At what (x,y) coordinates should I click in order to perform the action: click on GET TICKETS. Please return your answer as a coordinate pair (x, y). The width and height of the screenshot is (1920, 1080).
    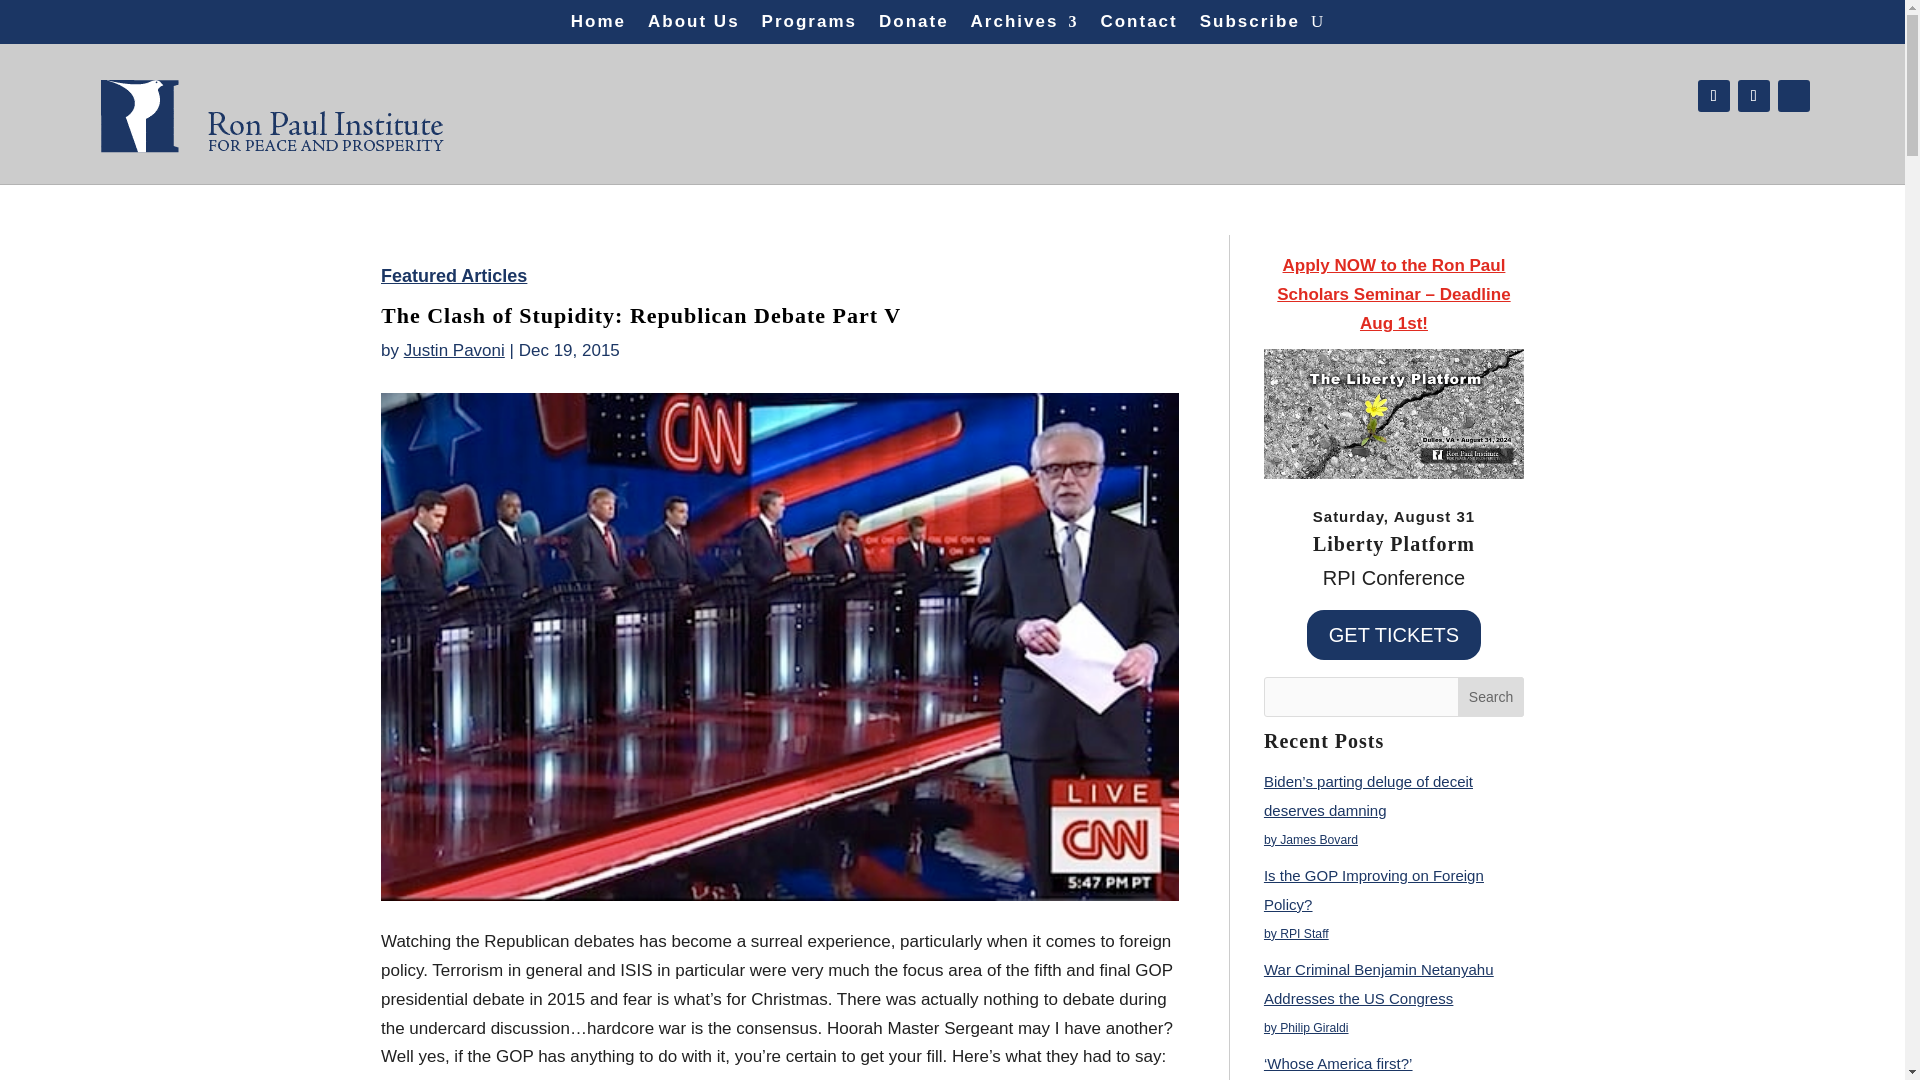
    Looking at the image, I should click on (1394, 634).